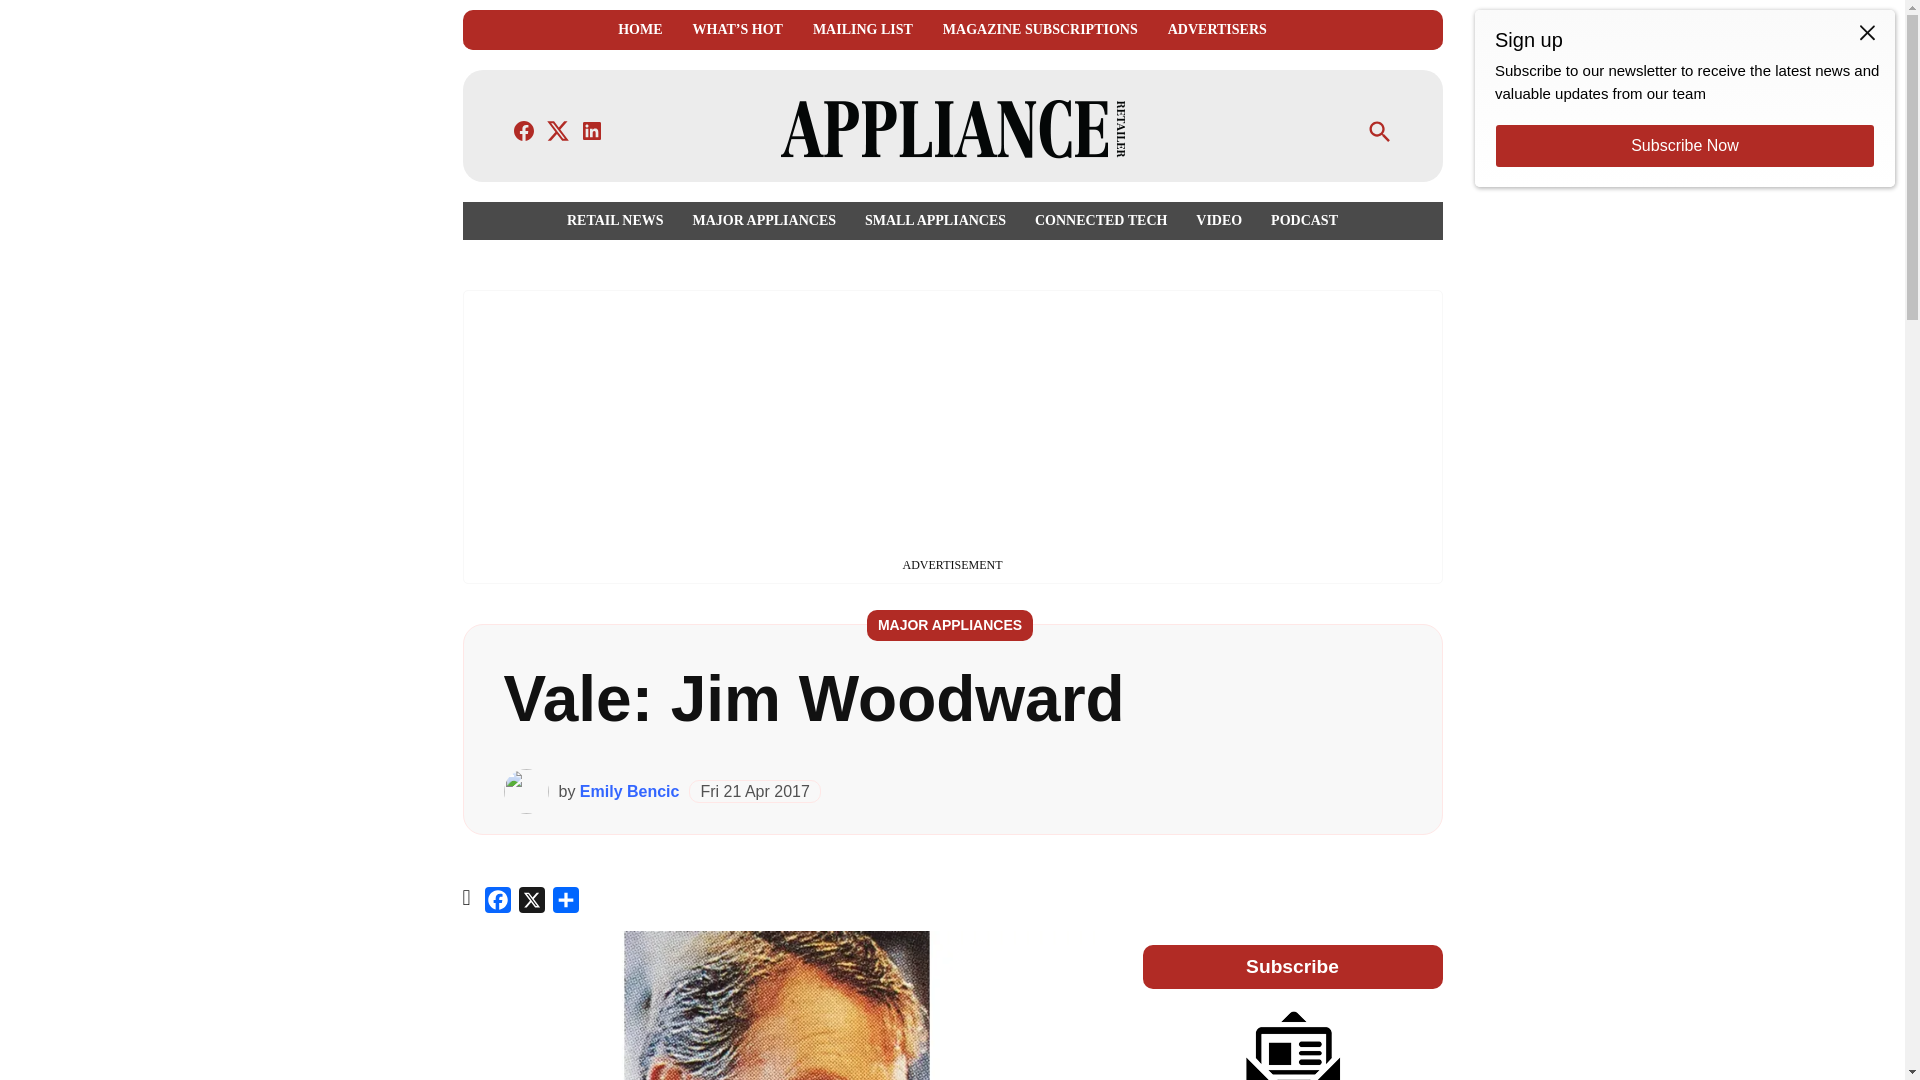 This screenshot has width=1920, height=1080. What do you see at coordinates (620, 220) in the screenshot?
I see `RETAIL NEWS` at bounding box center [620, 220].